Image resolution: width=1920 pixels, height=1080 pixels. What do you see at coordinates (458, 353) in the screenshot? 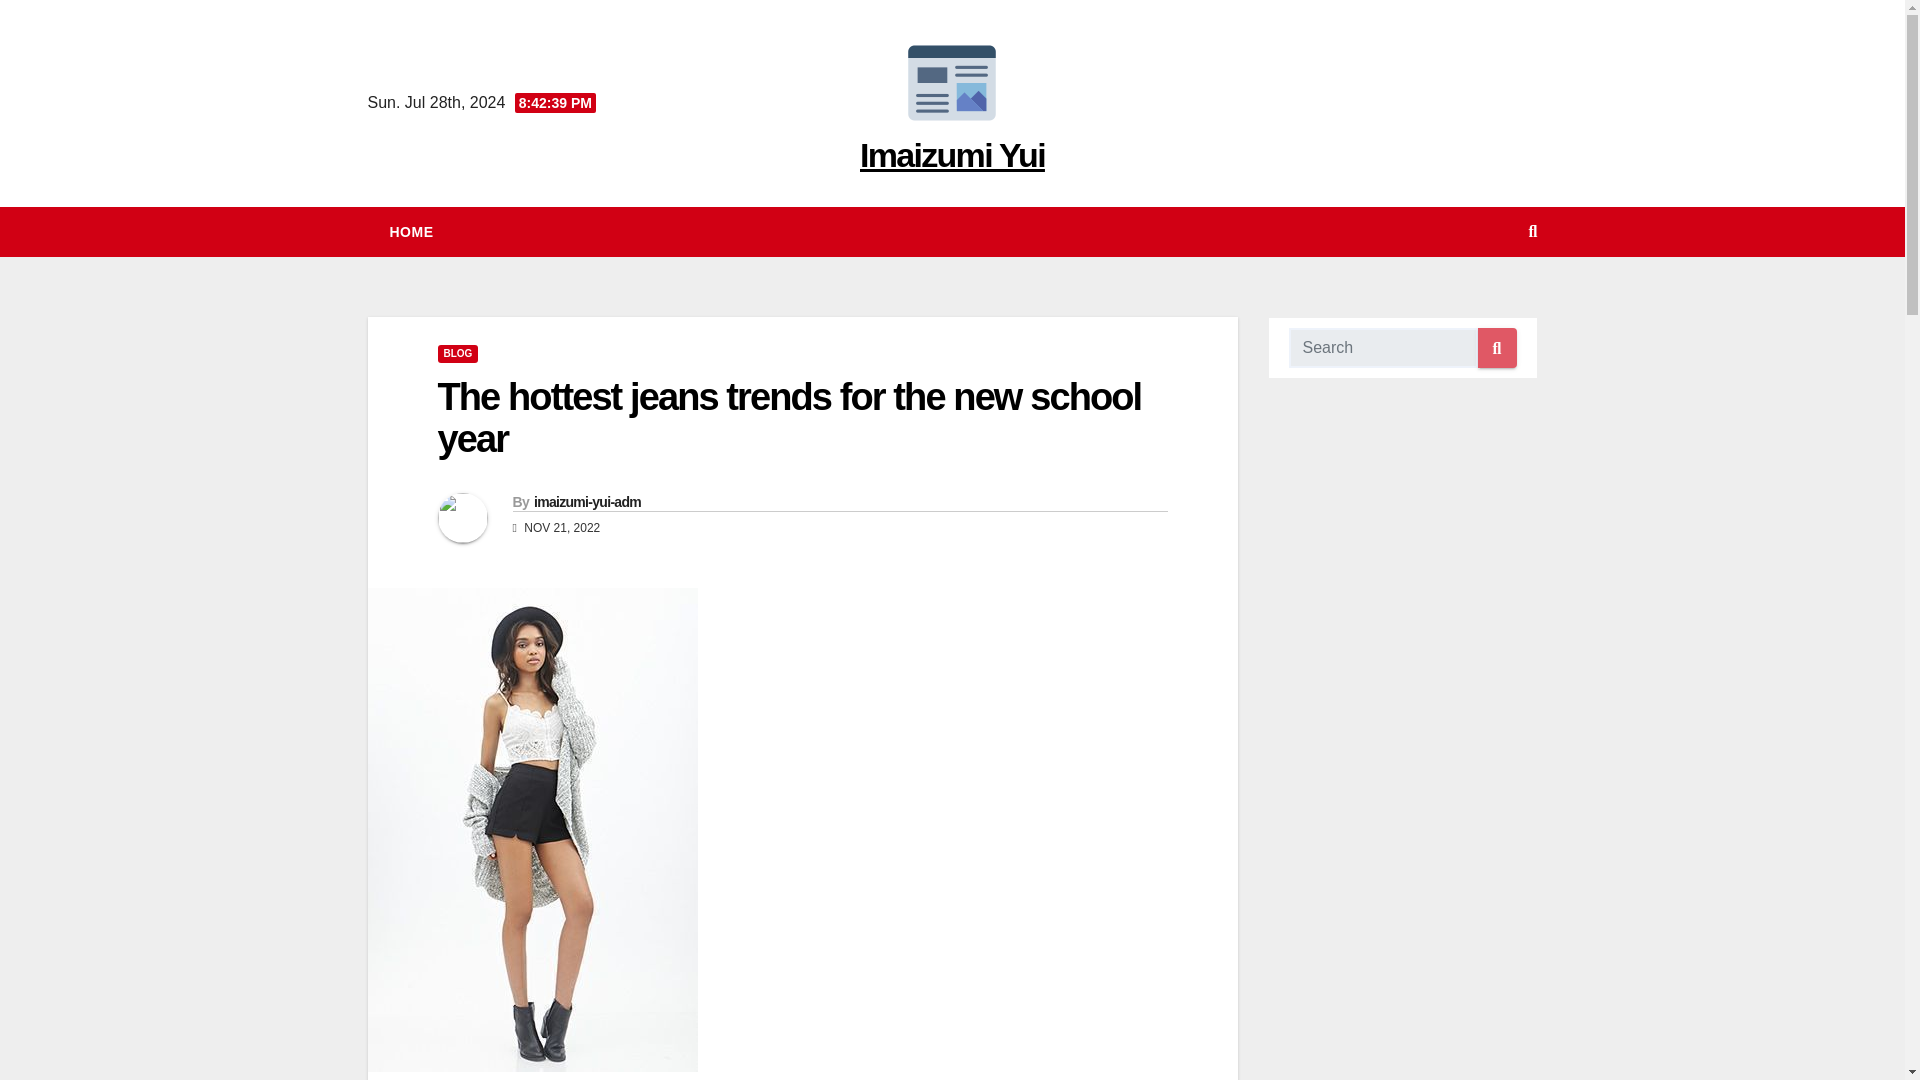
I see `BLOG` at bounding box center [458, 353].